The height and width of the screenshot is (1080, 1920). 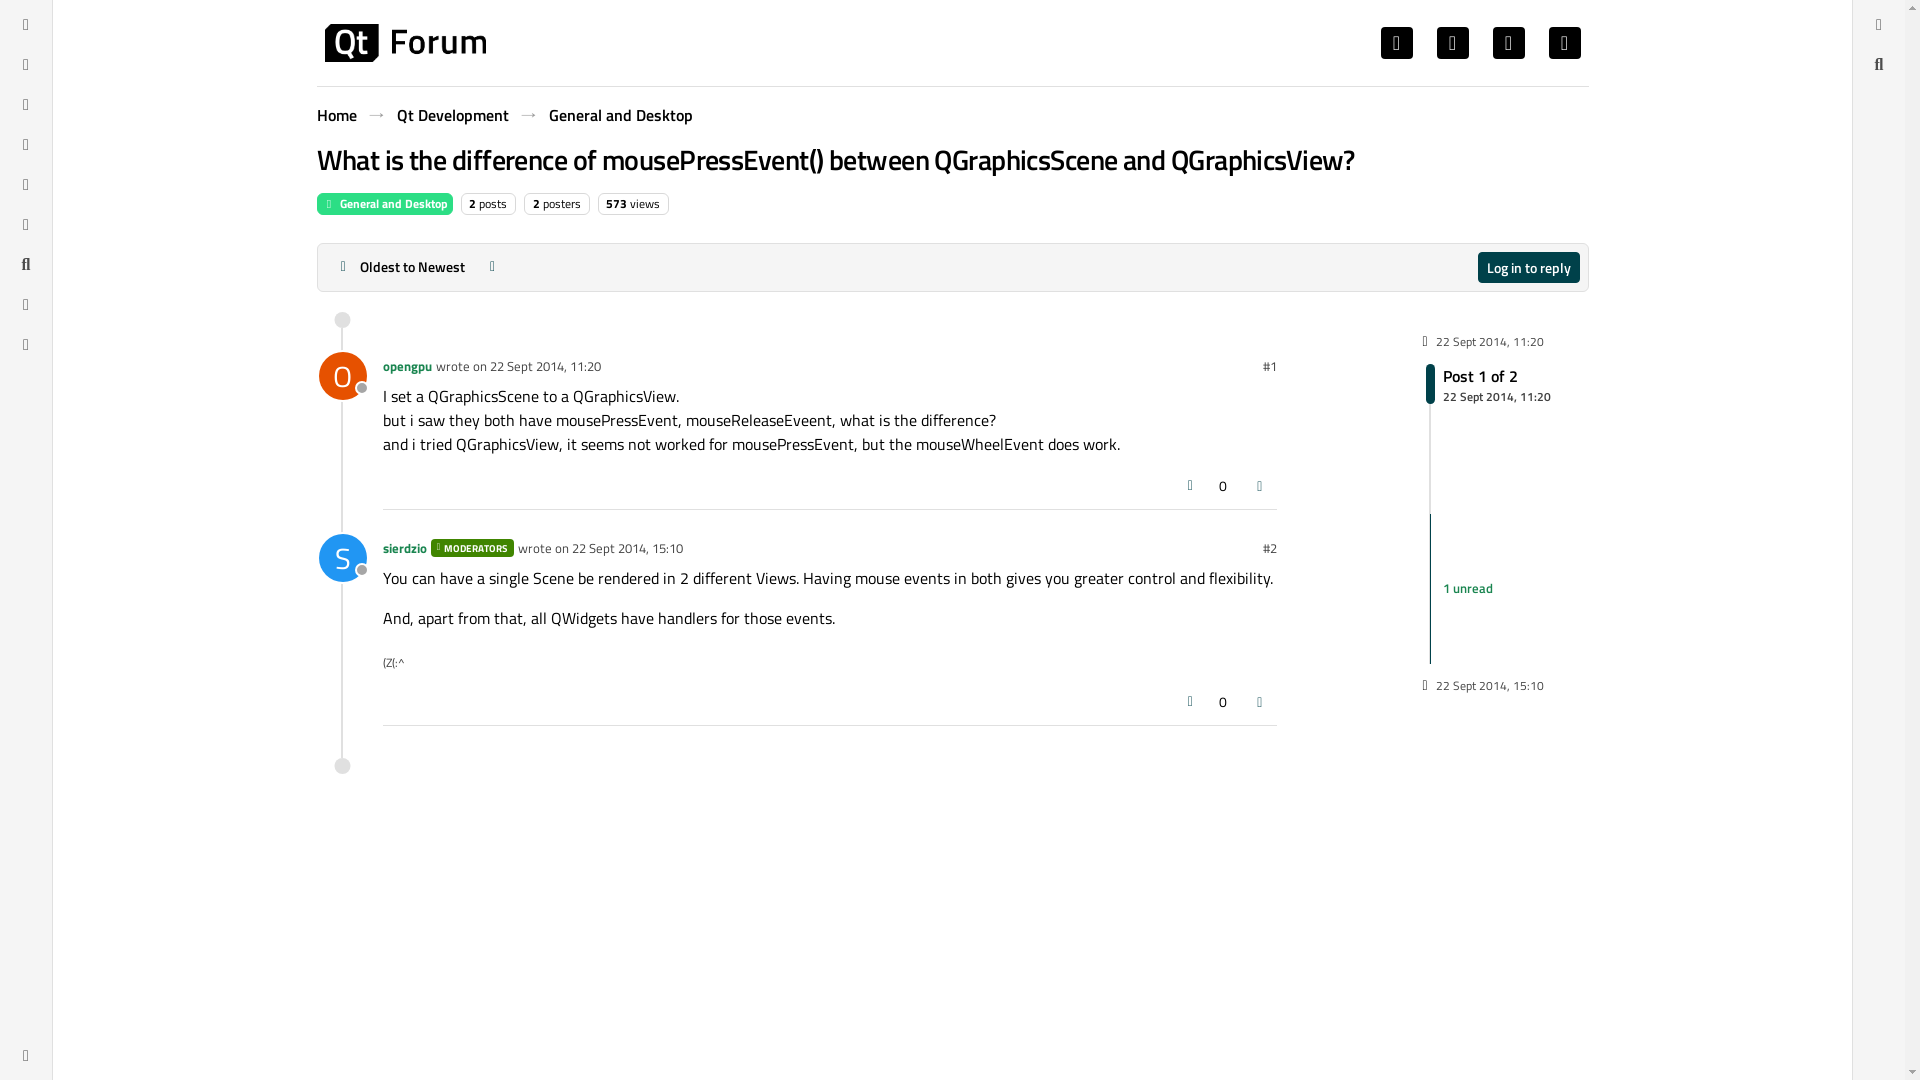 What do you see at coordinates (404, 42) in the screenshot?
I see `Log in to reply` at bounding box center [404, 42].